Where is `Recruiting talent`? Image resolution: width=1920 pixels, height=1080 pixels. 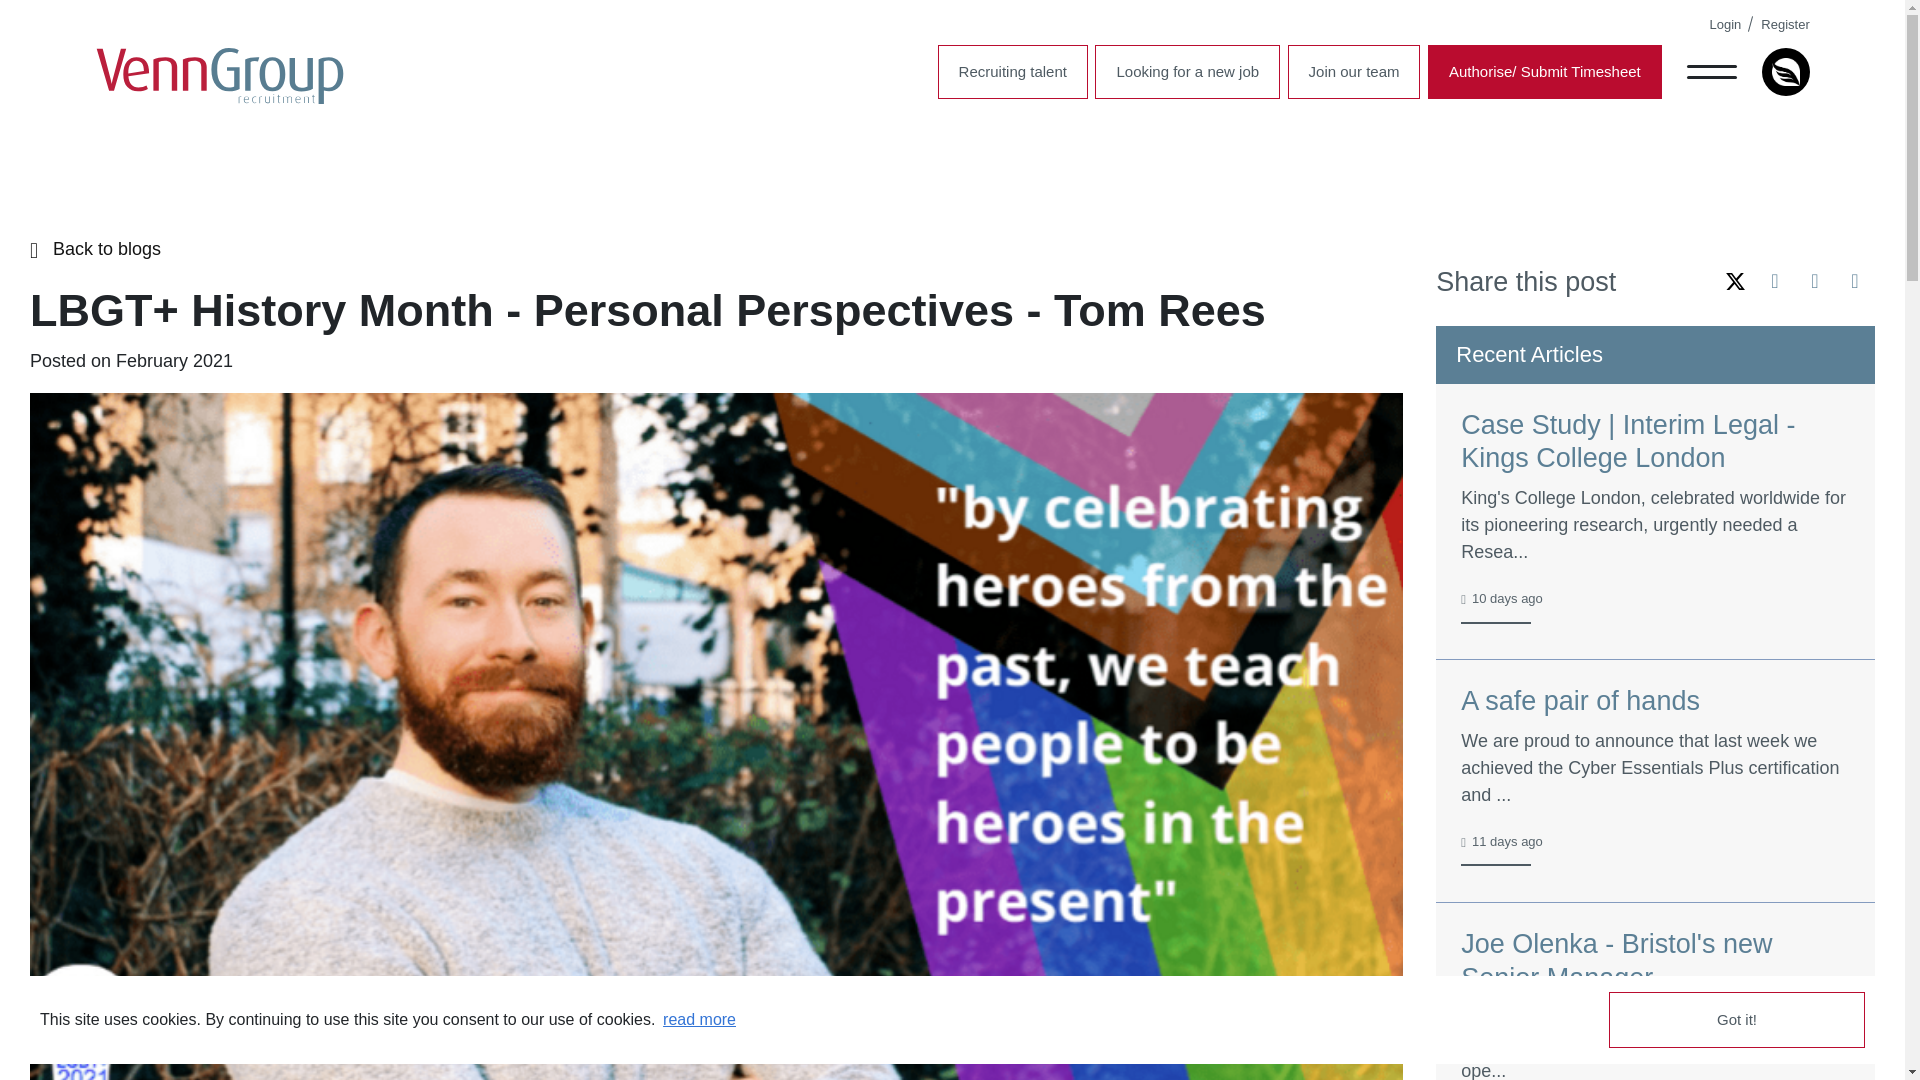
Recruiting talent is located at coordinates (1013, 72).